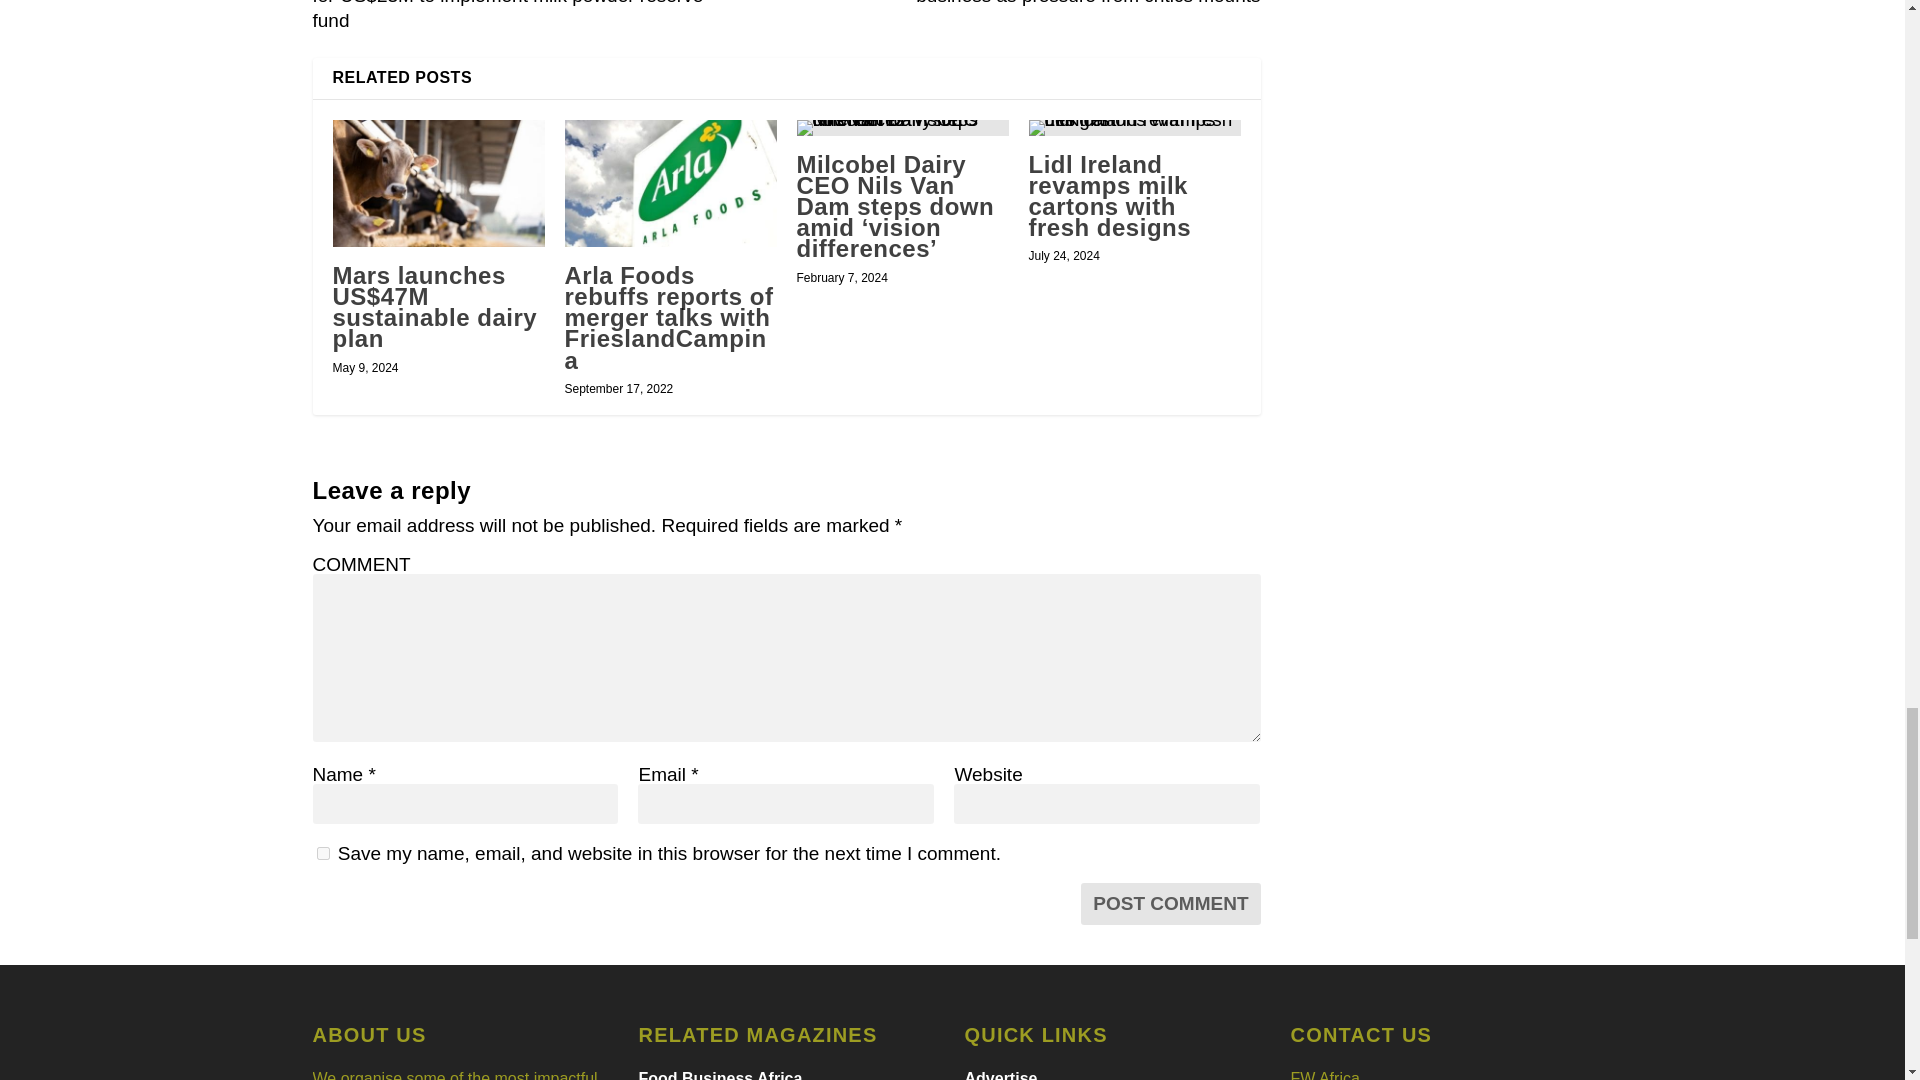  I want to click on Lidl Ireland revamps milk cartons with fresh designs, so click(1134, 128).